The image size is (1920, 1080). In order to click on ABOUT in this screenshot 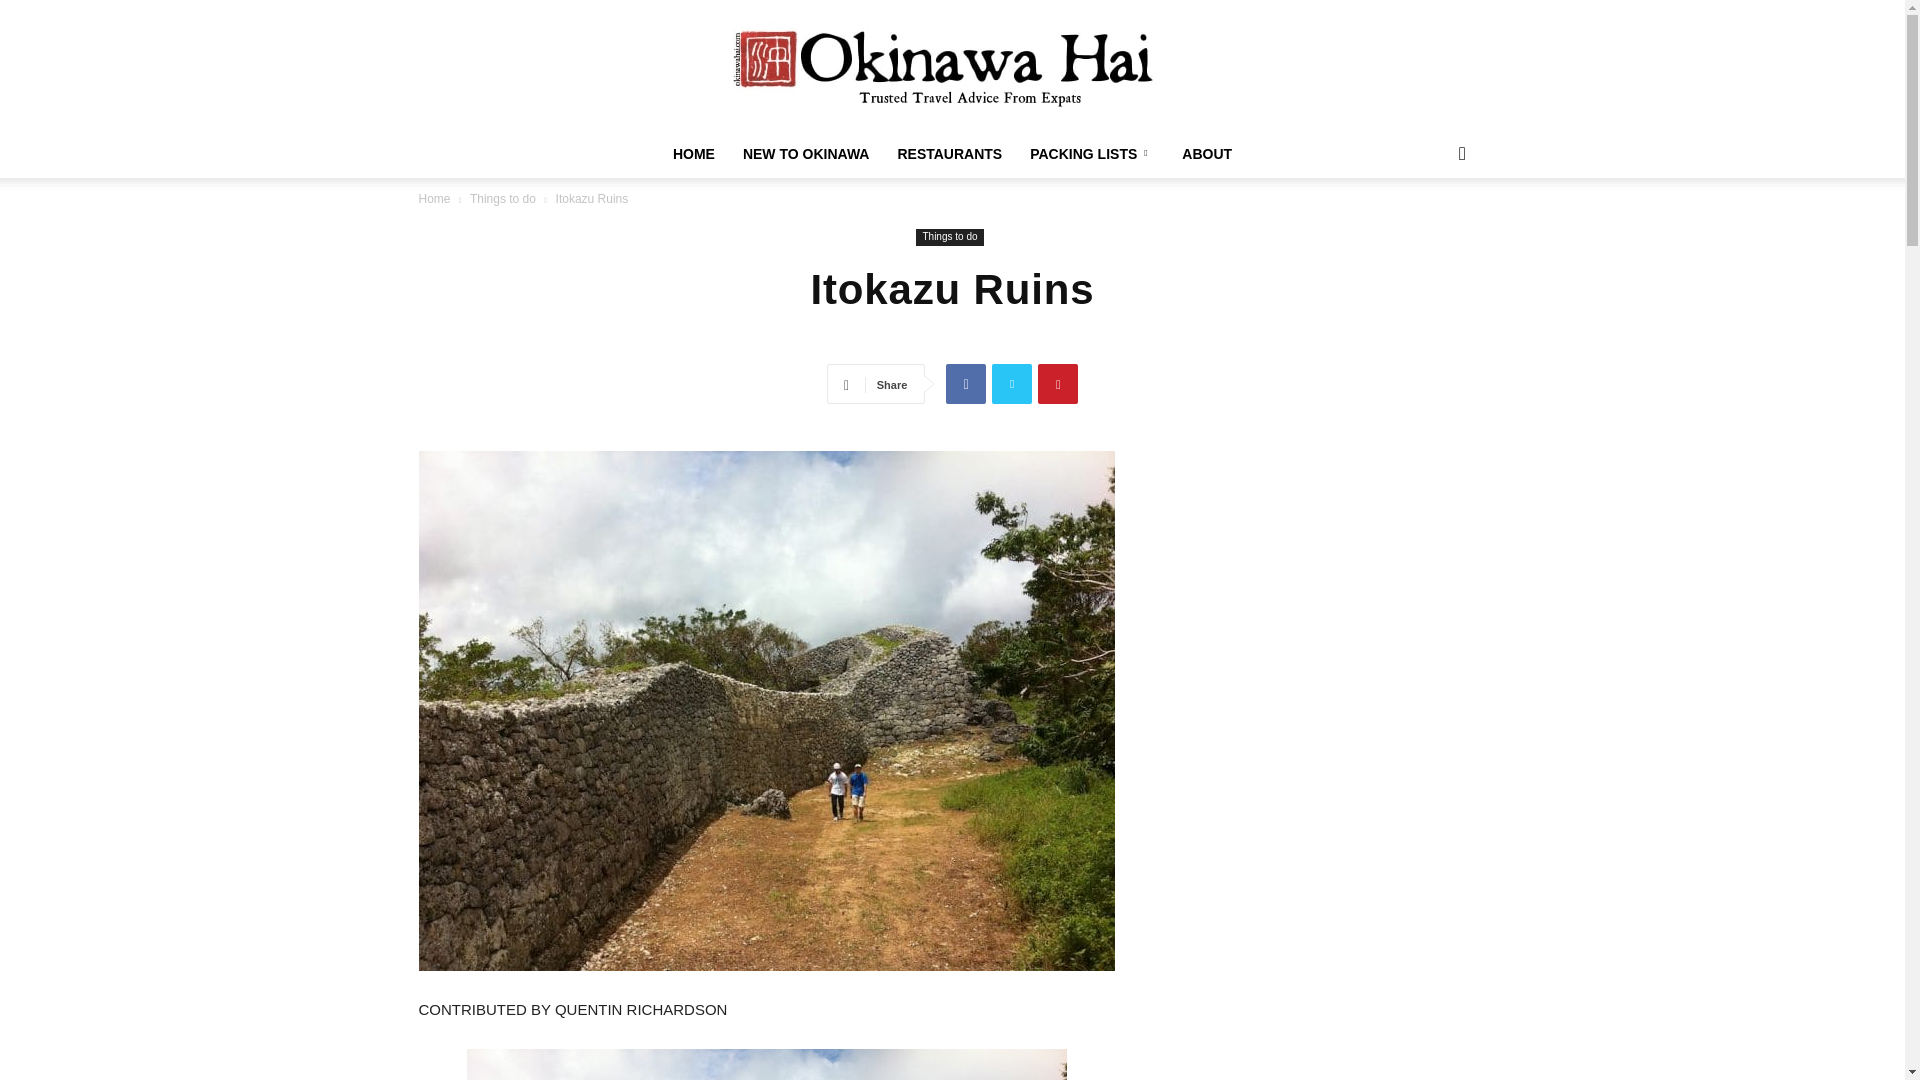, I will do `click(1206, 154)`.